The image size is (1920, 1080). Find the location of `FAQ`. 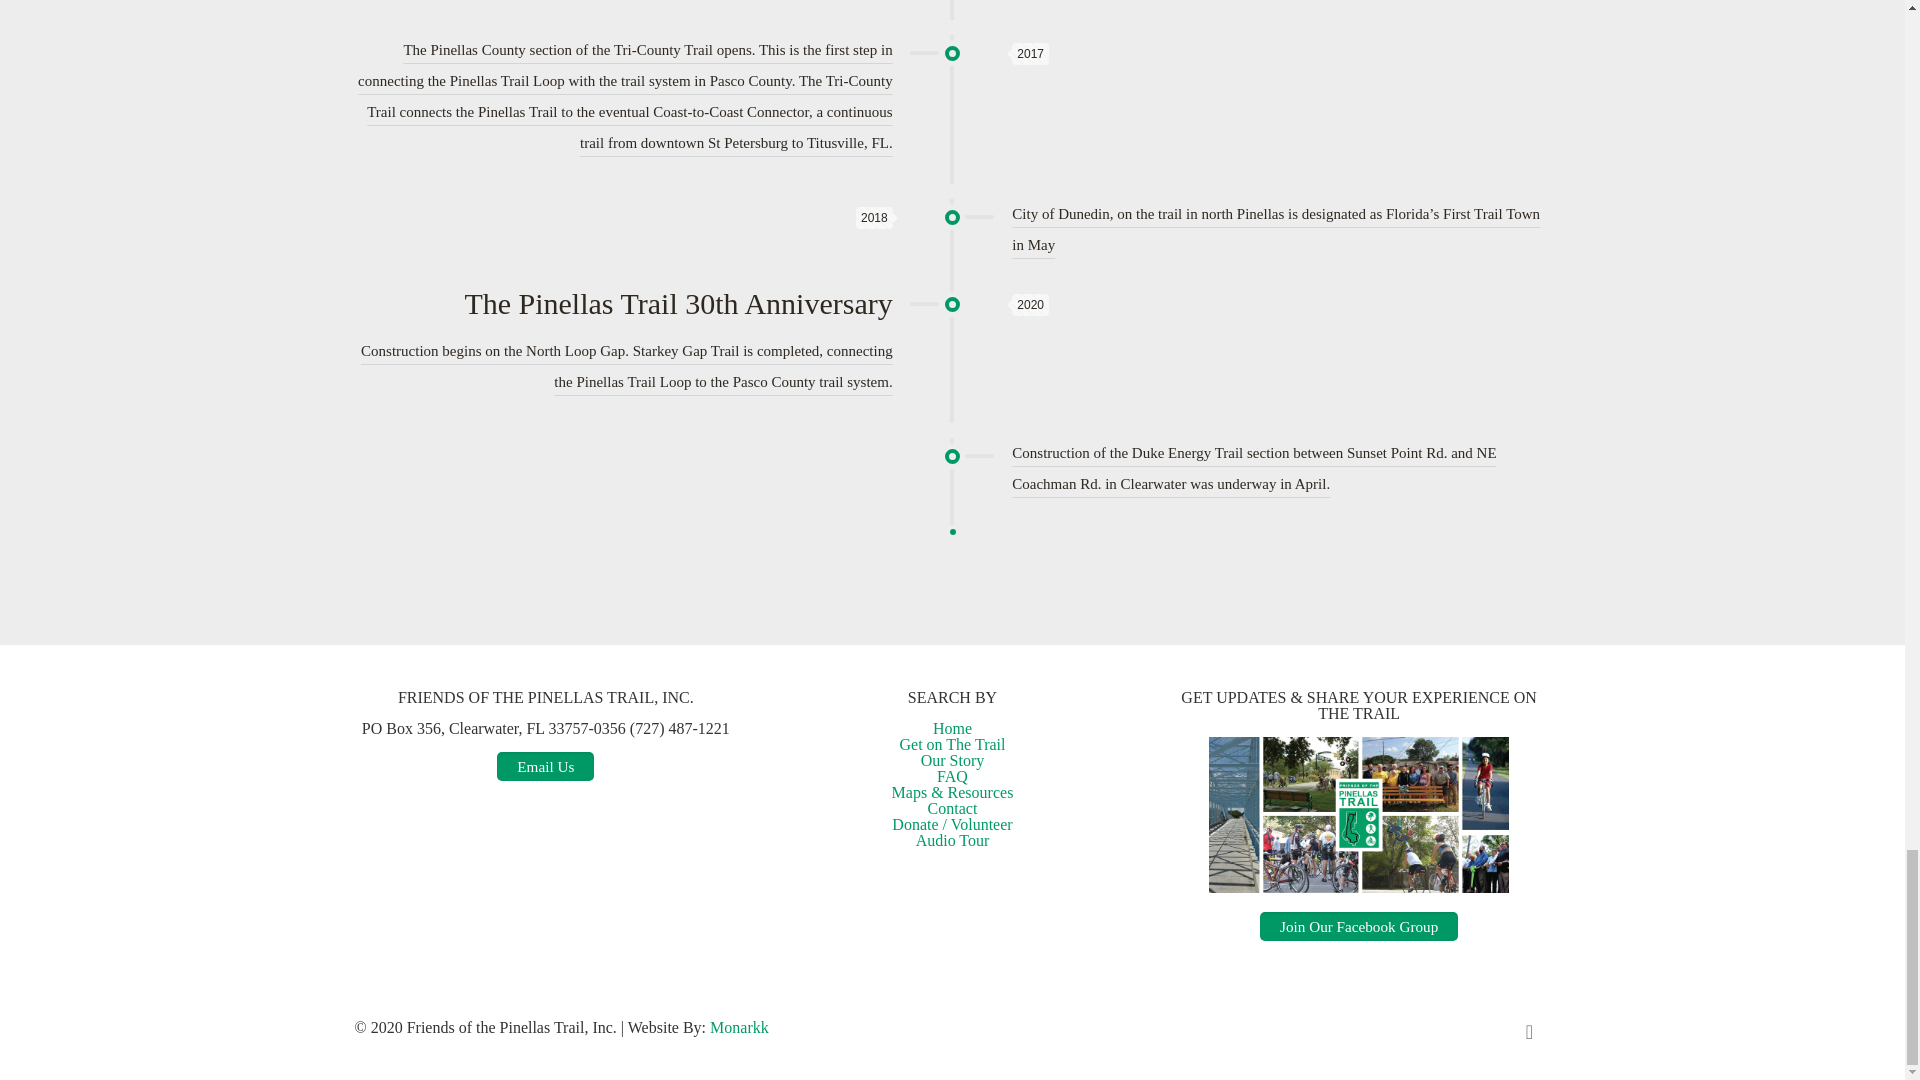

FAQ is located at coordinates (952, 776).